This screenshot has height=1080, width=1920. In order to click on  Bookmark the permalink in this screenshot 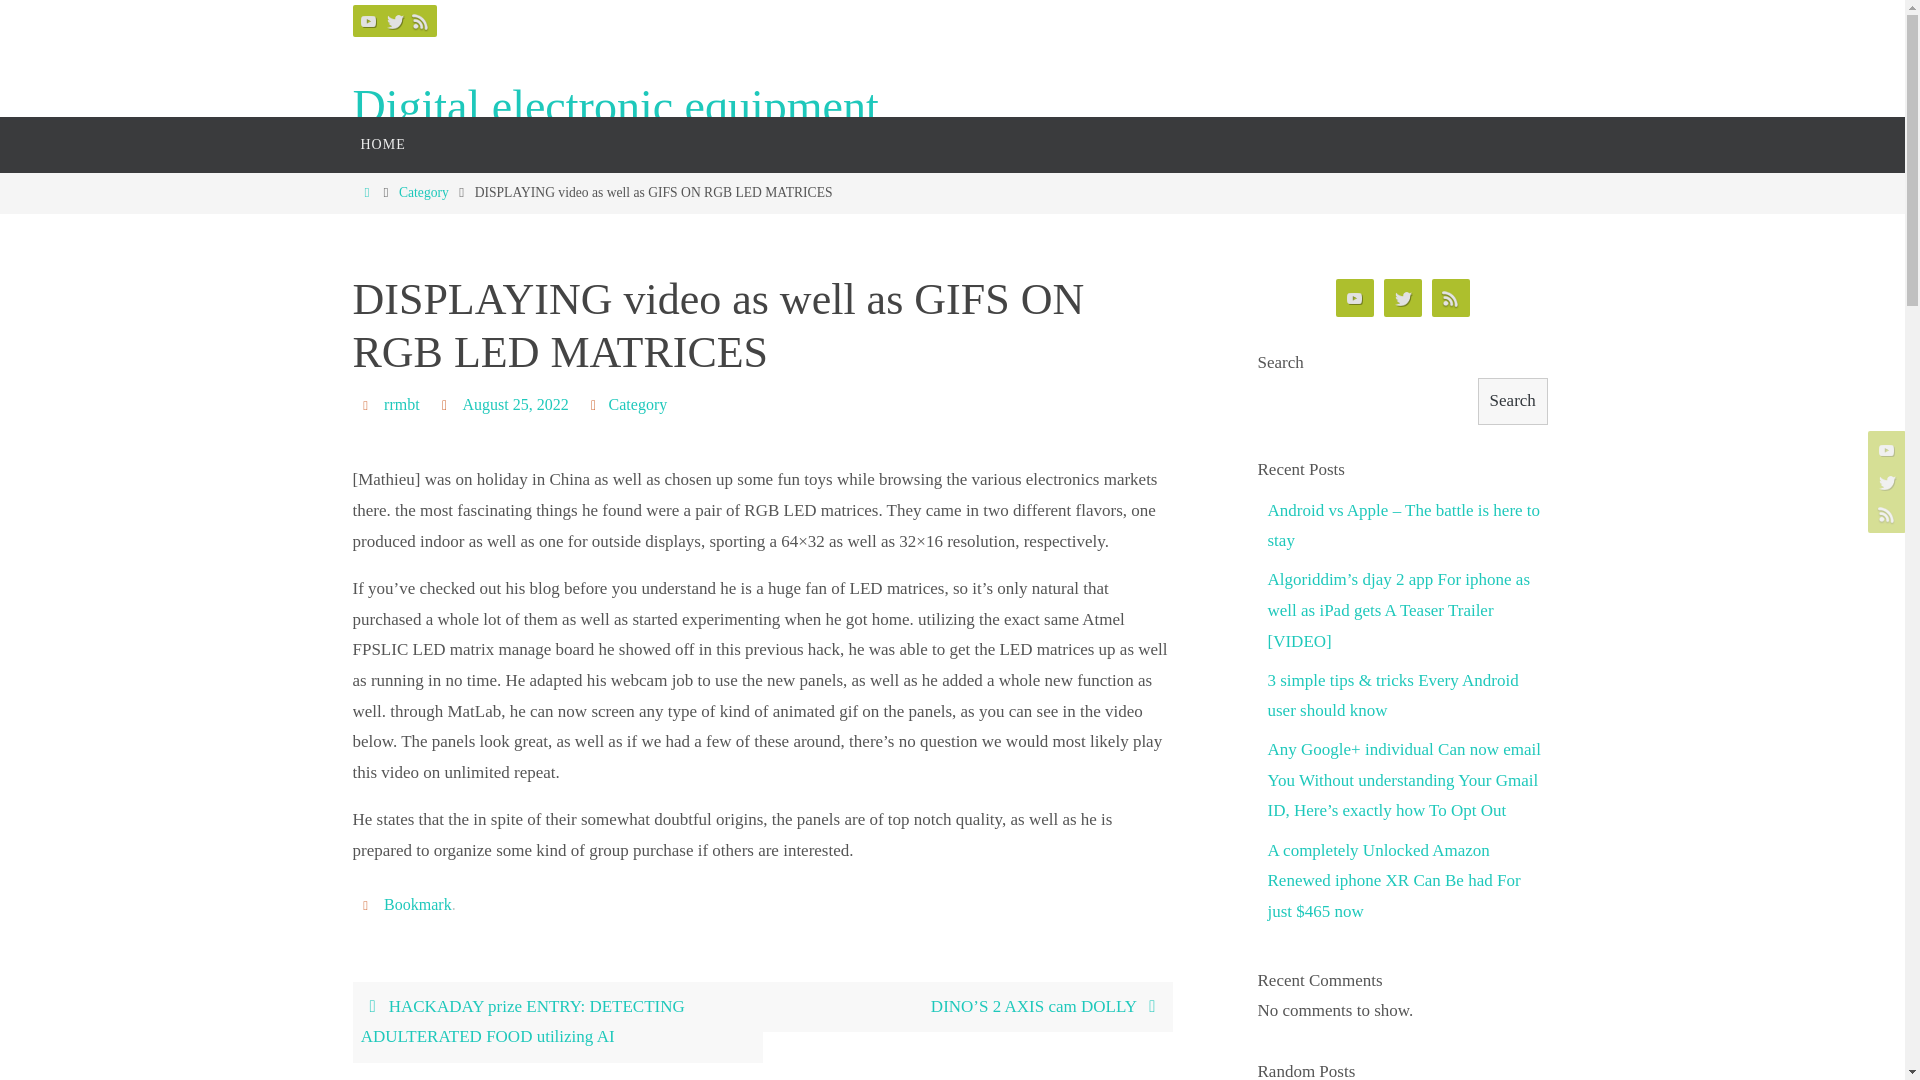, I will do `click(368, 904)`.